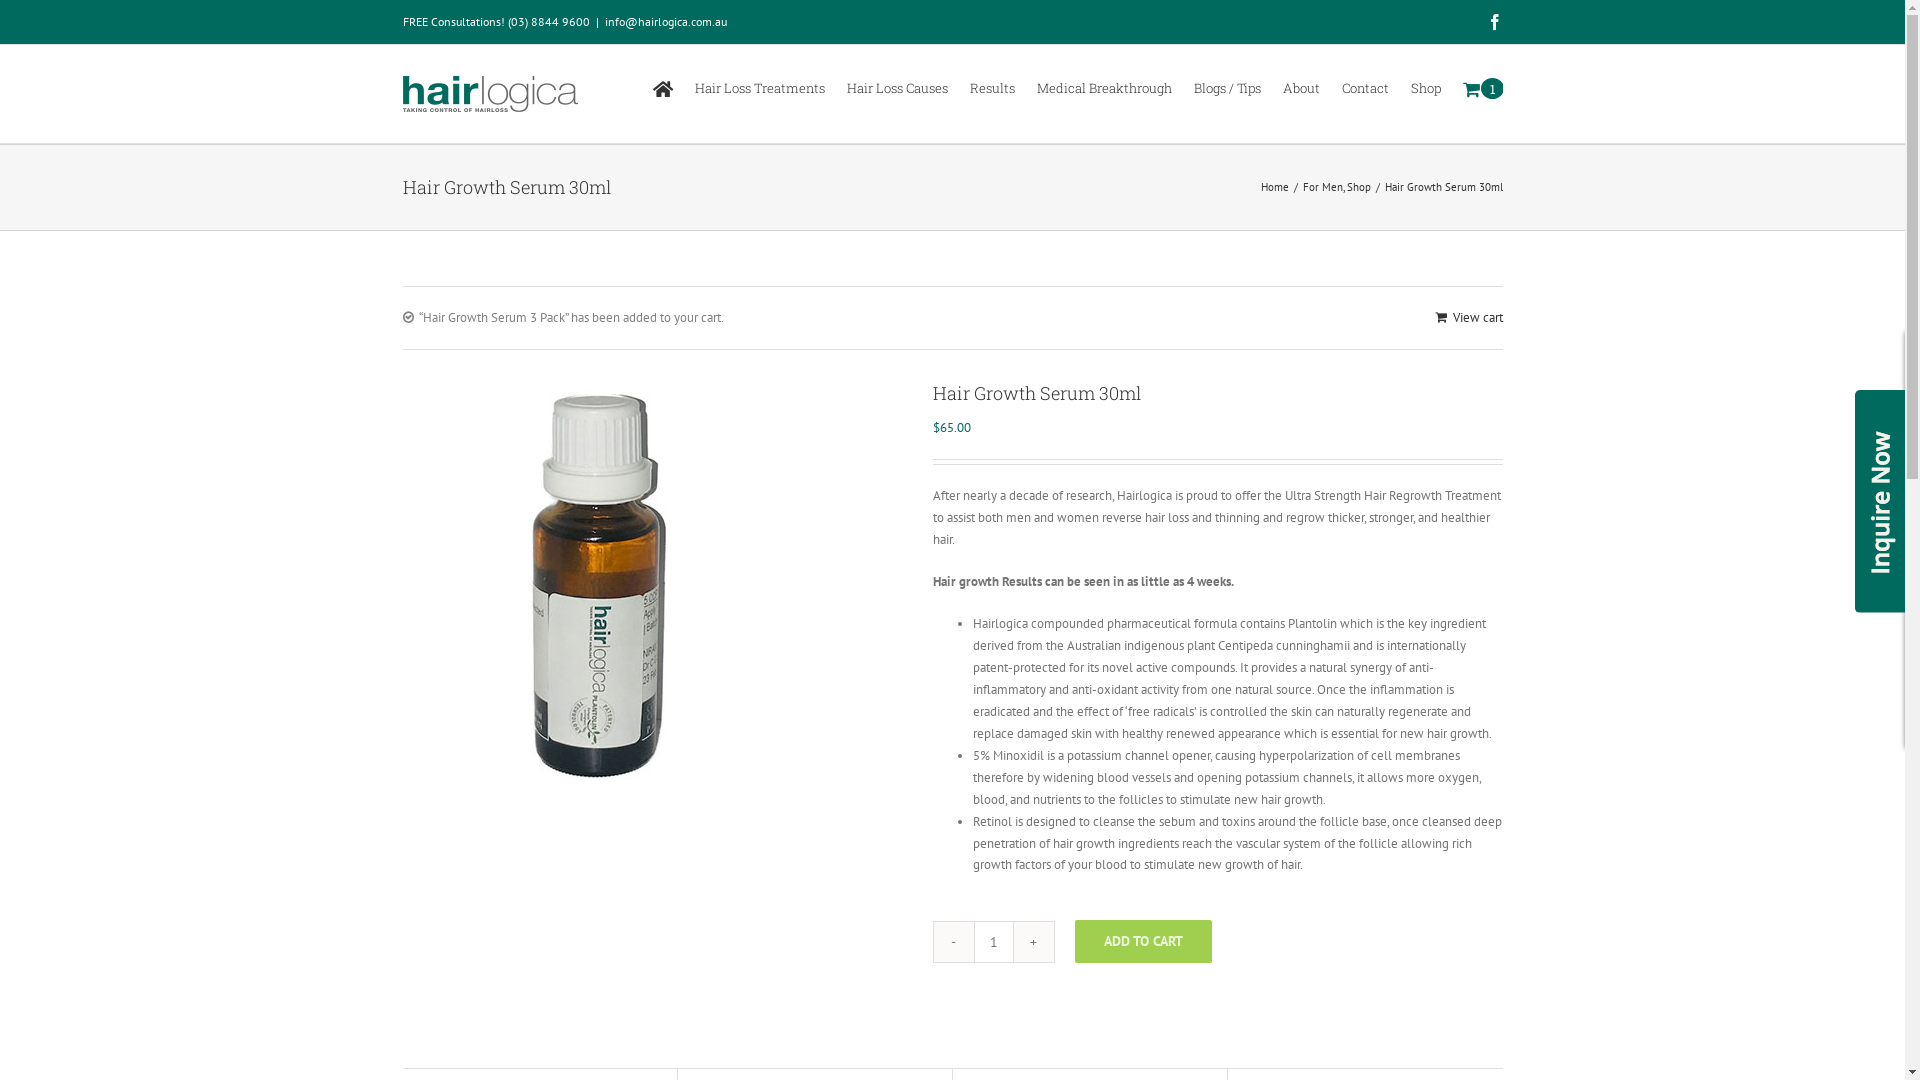 Image resolution: width=1920 pixels, height=1080 pixels. I want to click on View cart, so click(1468, 318).